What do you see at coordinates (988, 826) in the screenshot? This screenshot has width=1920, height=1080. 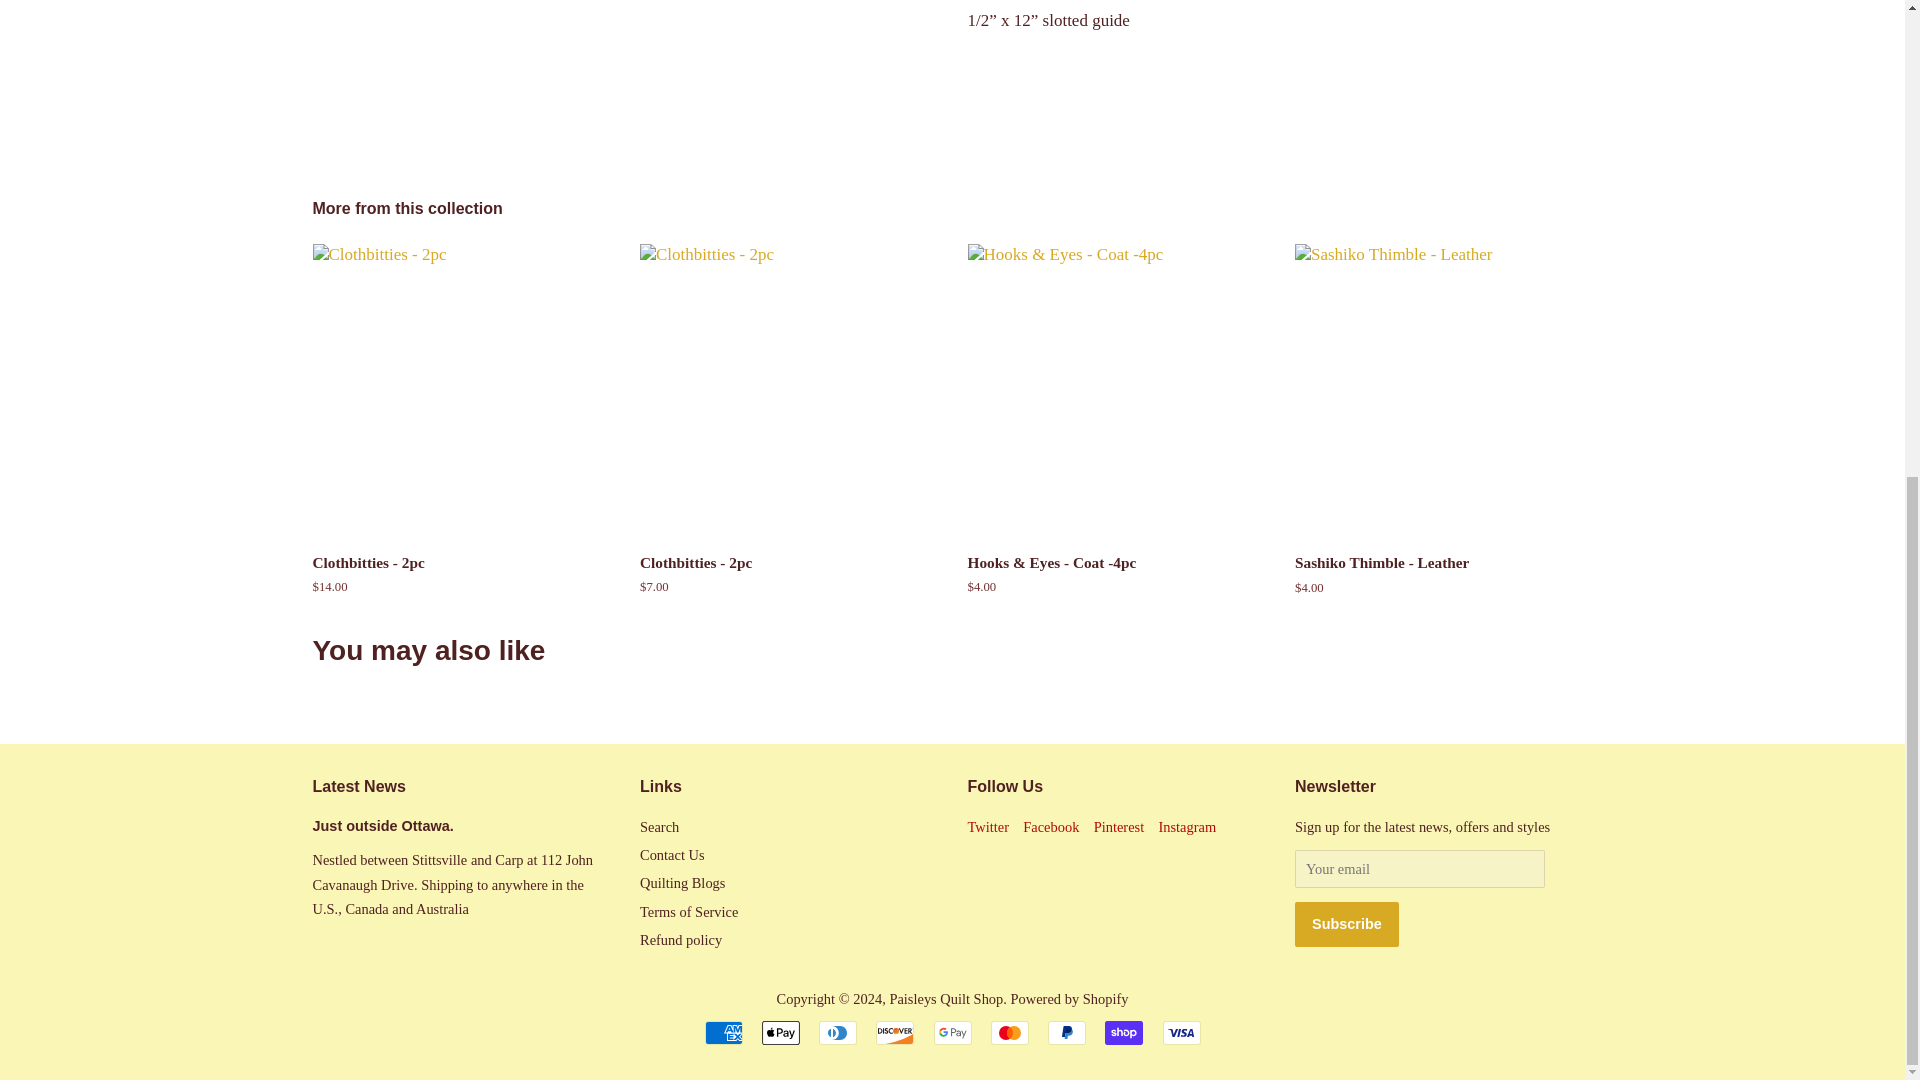 I see `Paisleys Quilt Shop on Twitter` at bounding box center [988, 826].